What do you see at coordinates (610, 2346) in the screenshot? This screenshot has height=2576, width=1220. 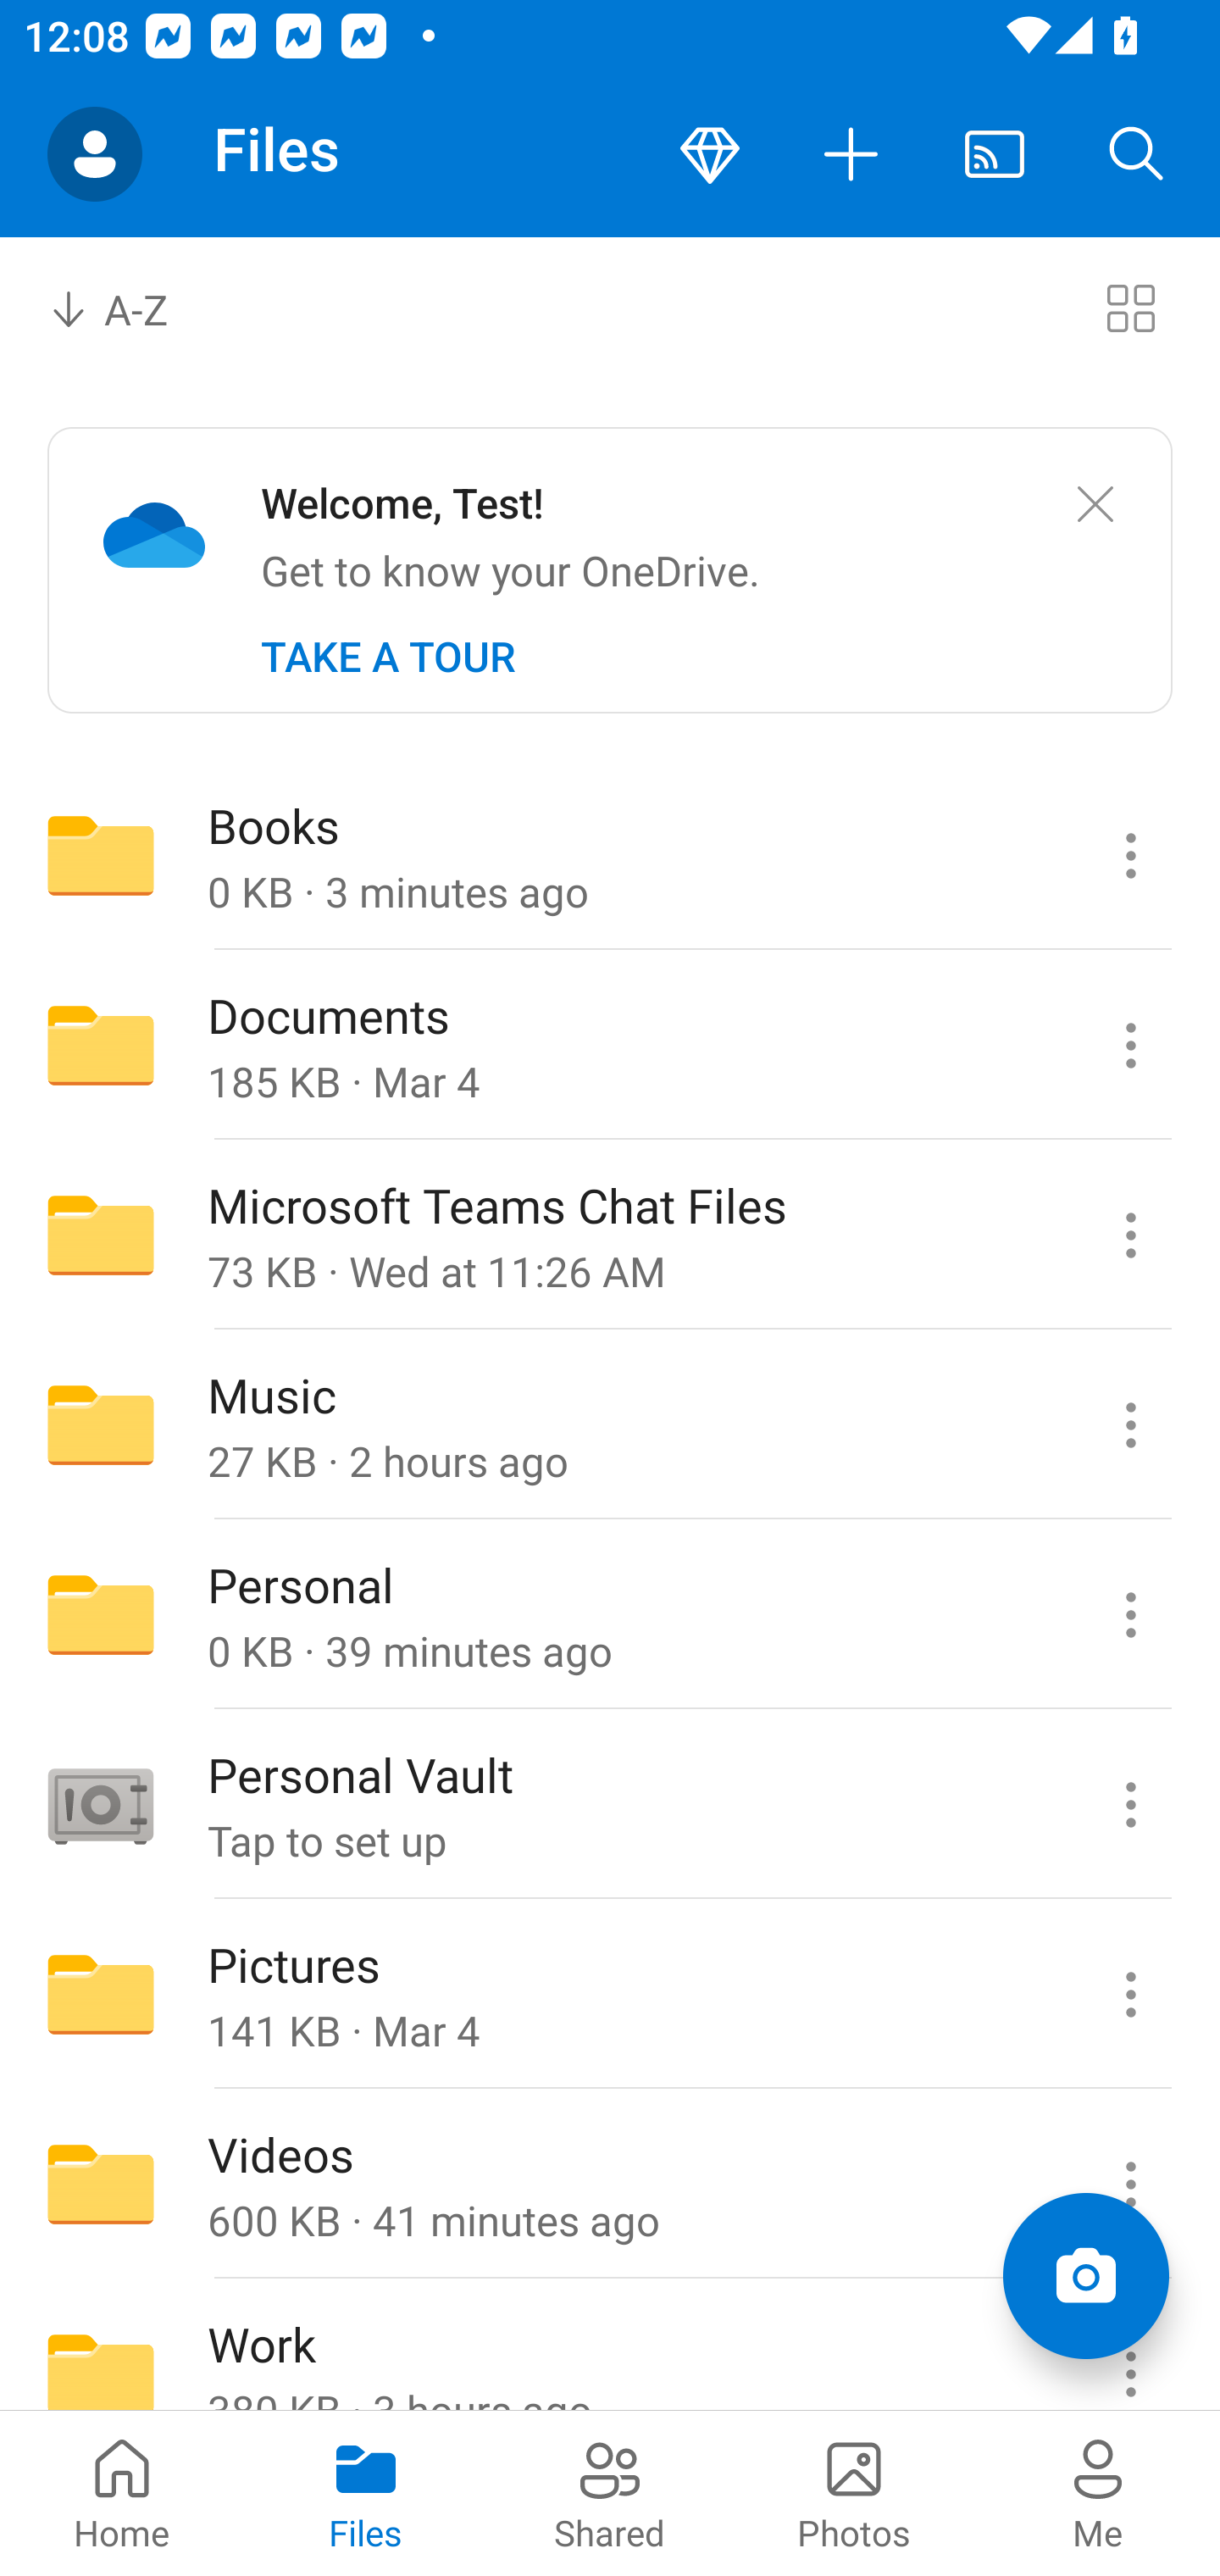 I see `Folder Work 380 KB · 3 hours ago Work commands` at bounding box center [610, 2346].